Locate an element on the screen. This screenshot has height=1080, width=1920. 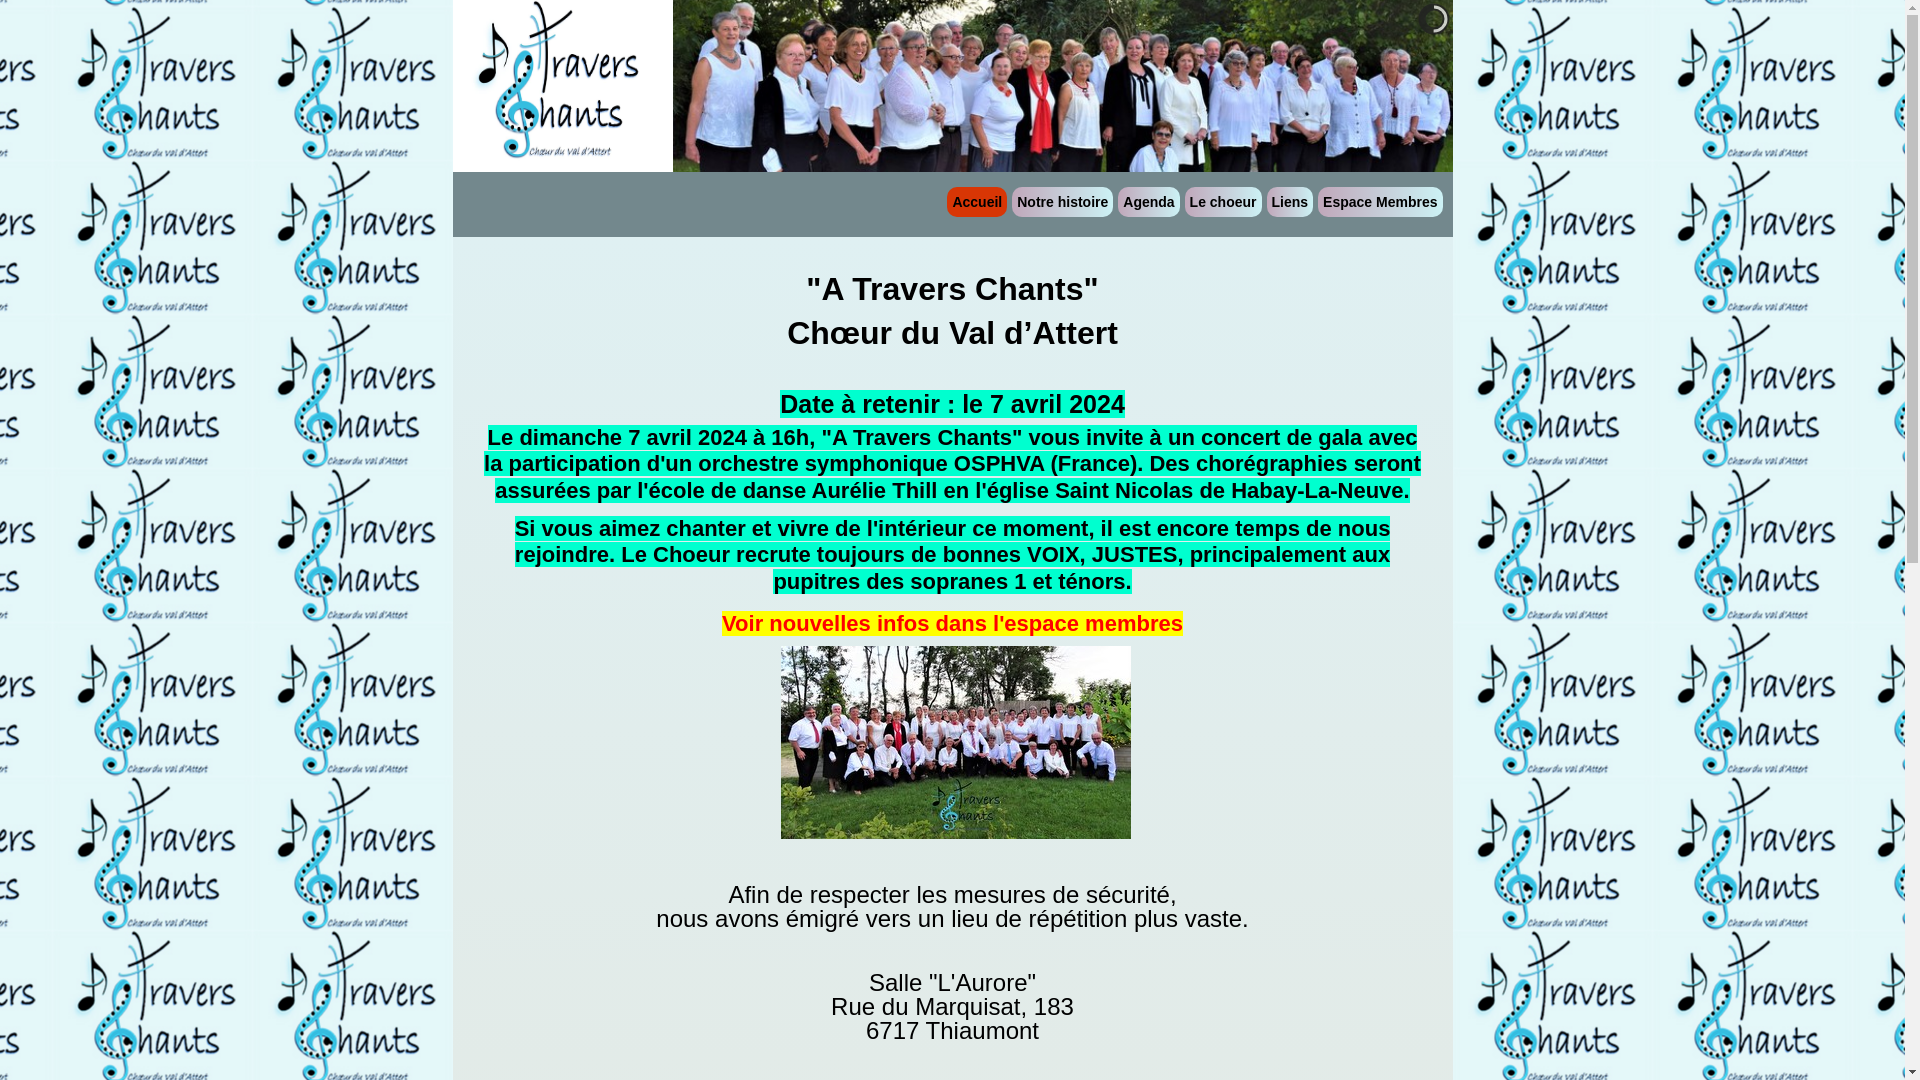
Espace Membres is located at coordinates (1380, 202).